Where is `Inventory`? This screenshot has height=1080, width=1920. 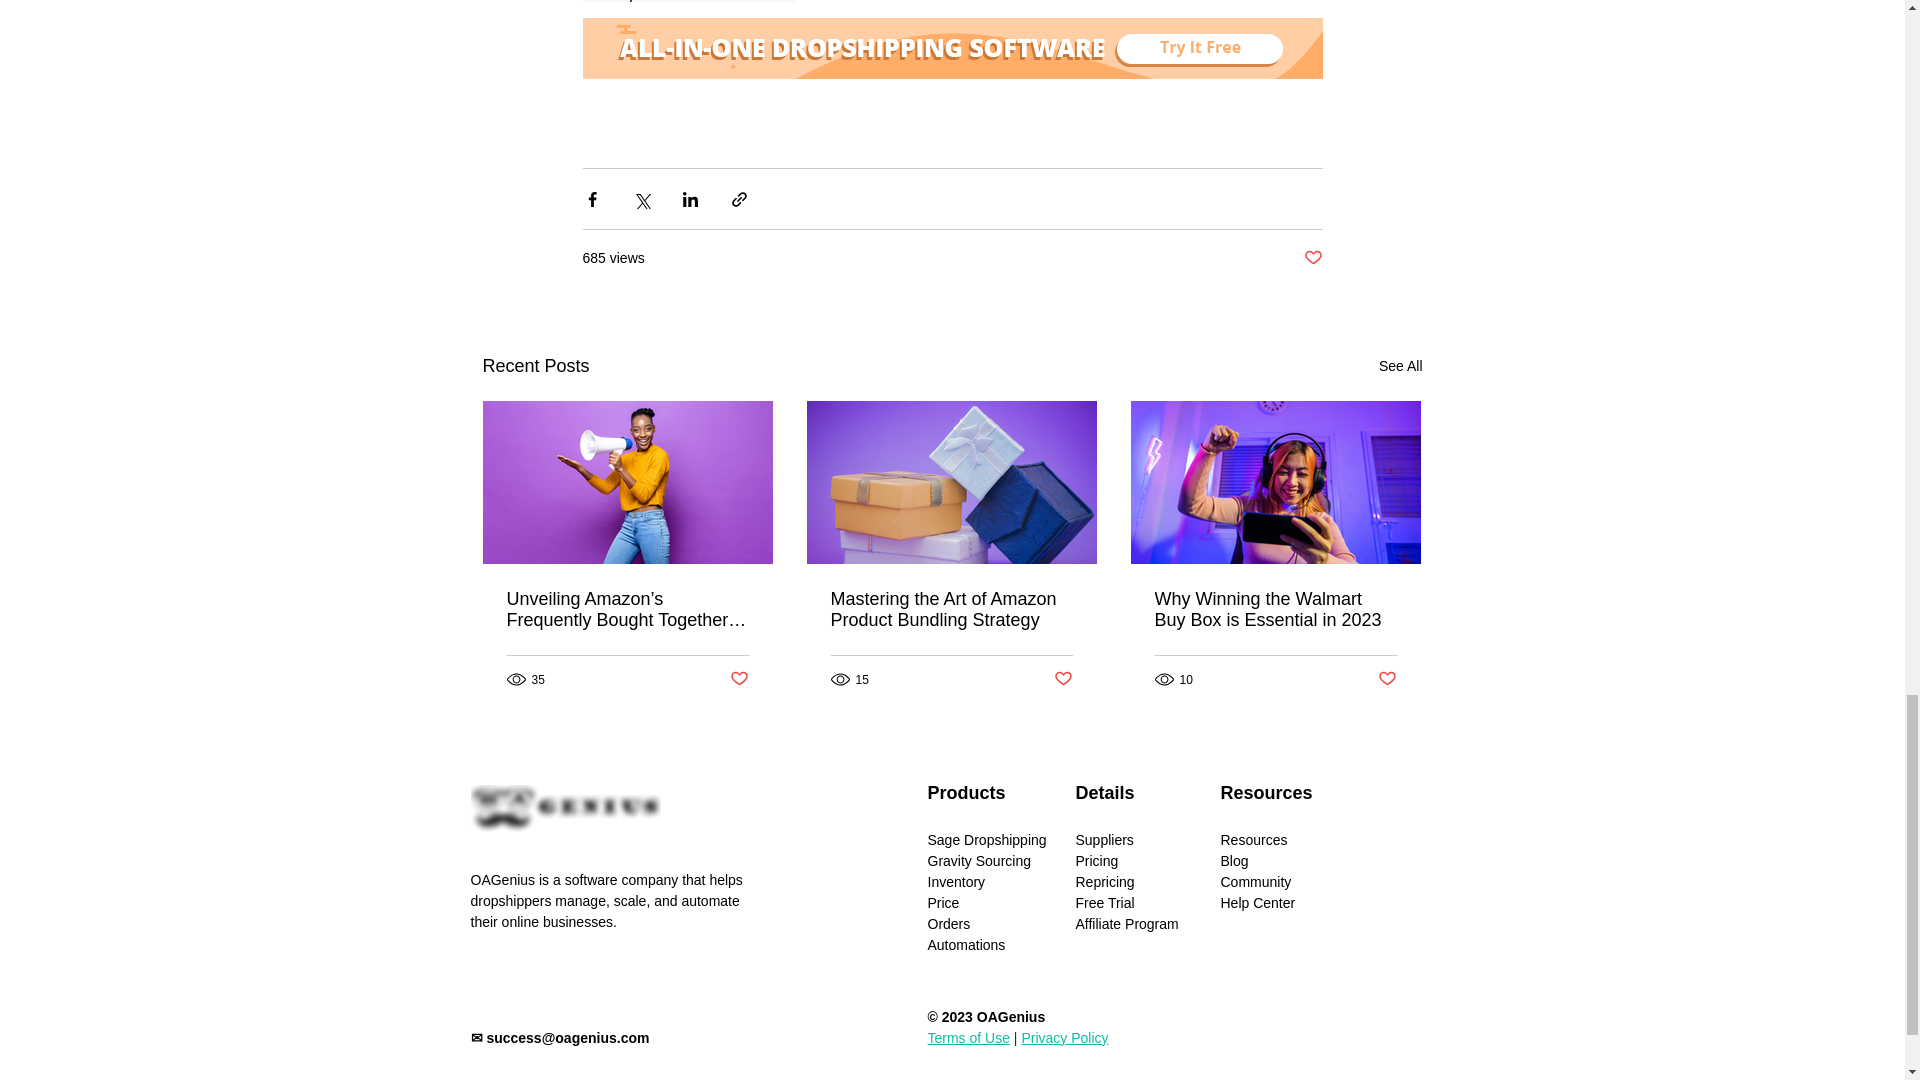 Inventory is located at coordinates (956, 881).